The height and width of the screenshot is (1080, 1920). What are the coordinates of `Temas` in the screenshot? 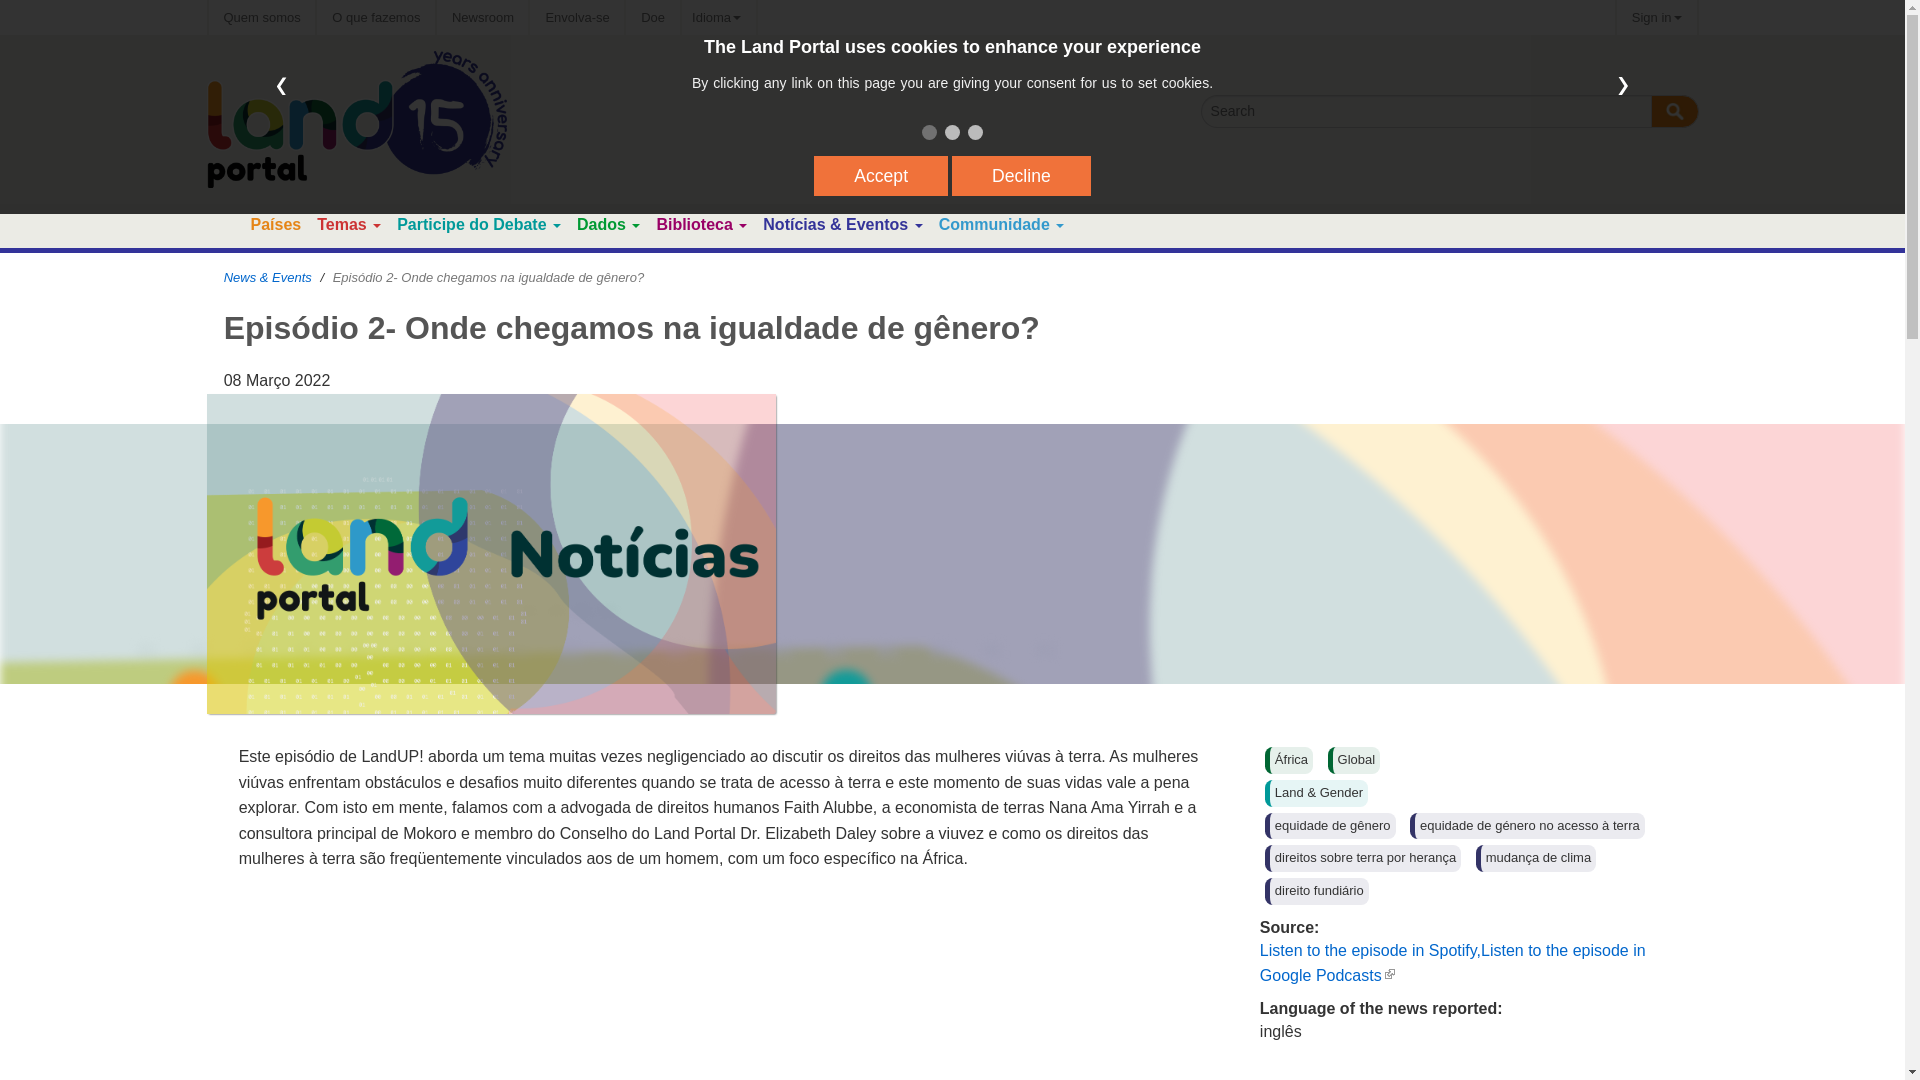 It's located at (341, 224).